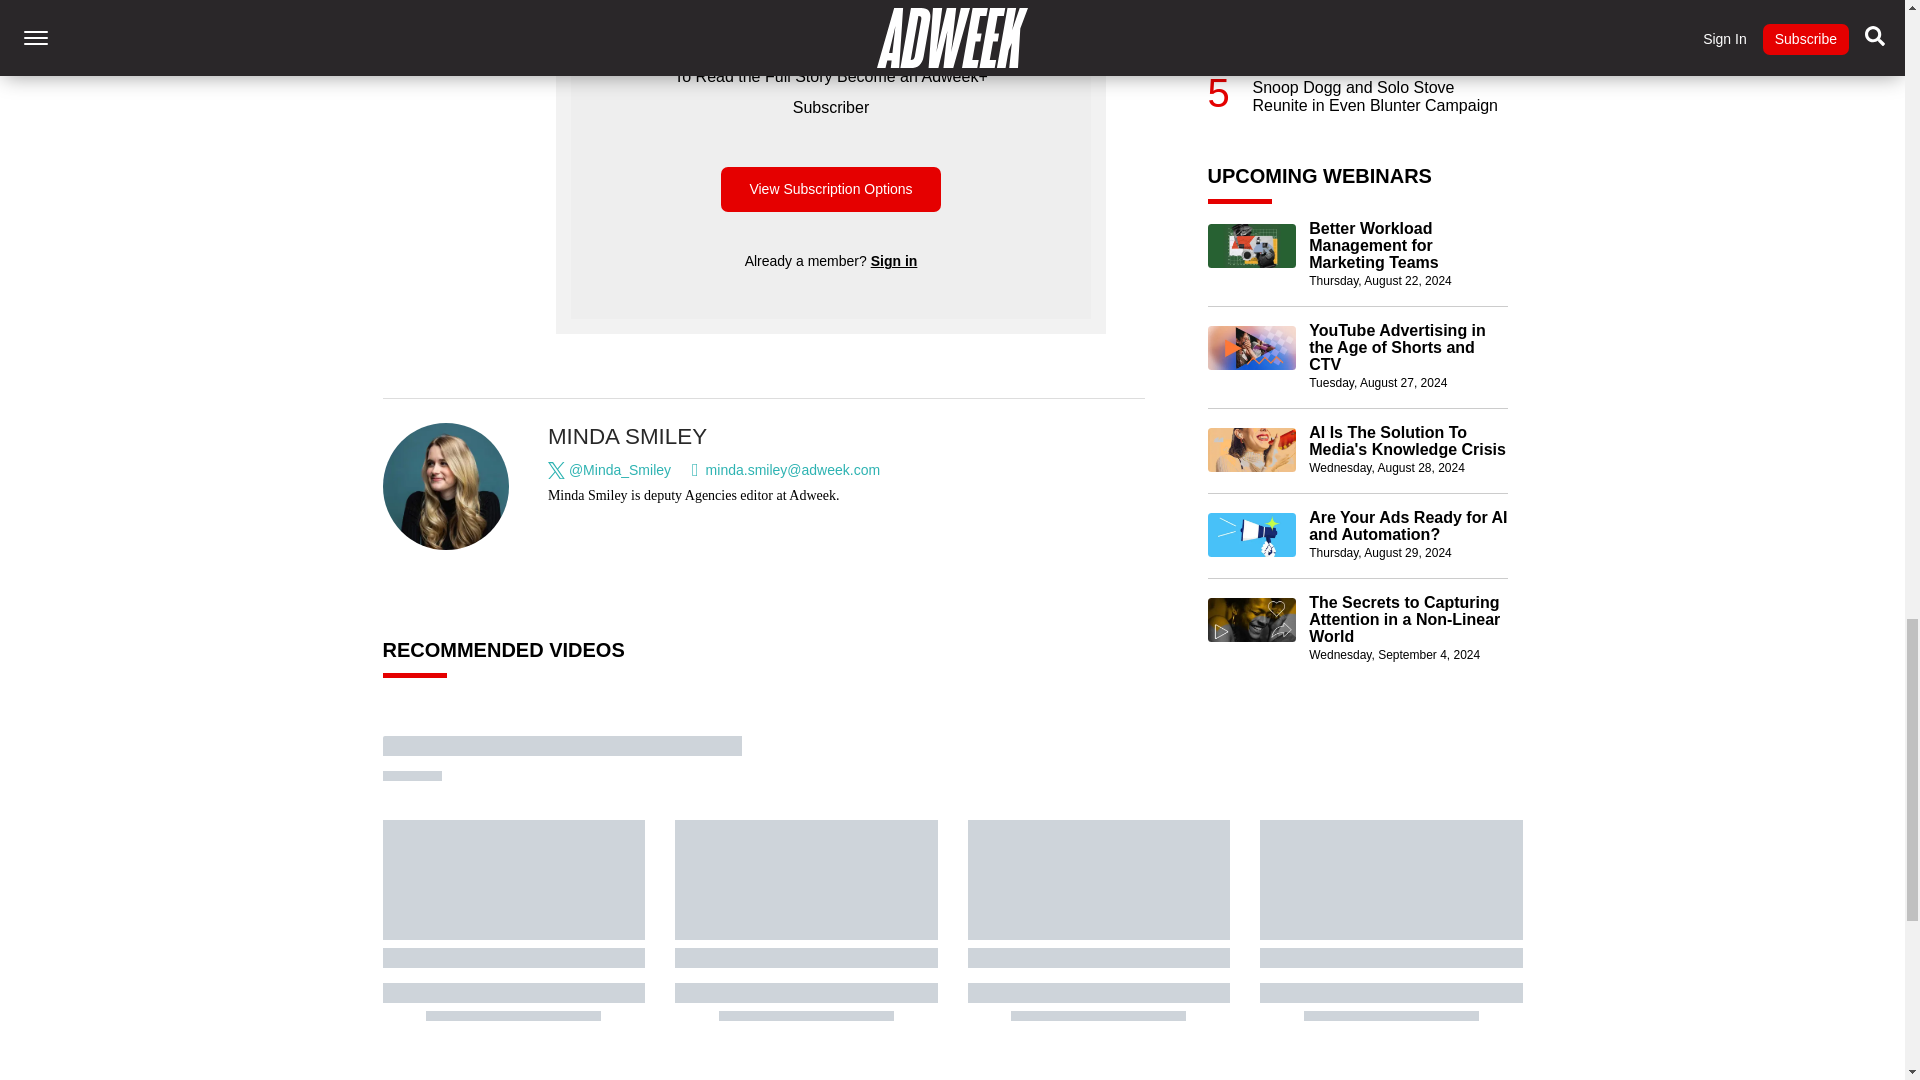 This screenshot has width=1920, height=1080. Describe the element at coordinates (1252, 449) in the screenshot. I see `Qatalog-Webinar-082824-Header` at that location.